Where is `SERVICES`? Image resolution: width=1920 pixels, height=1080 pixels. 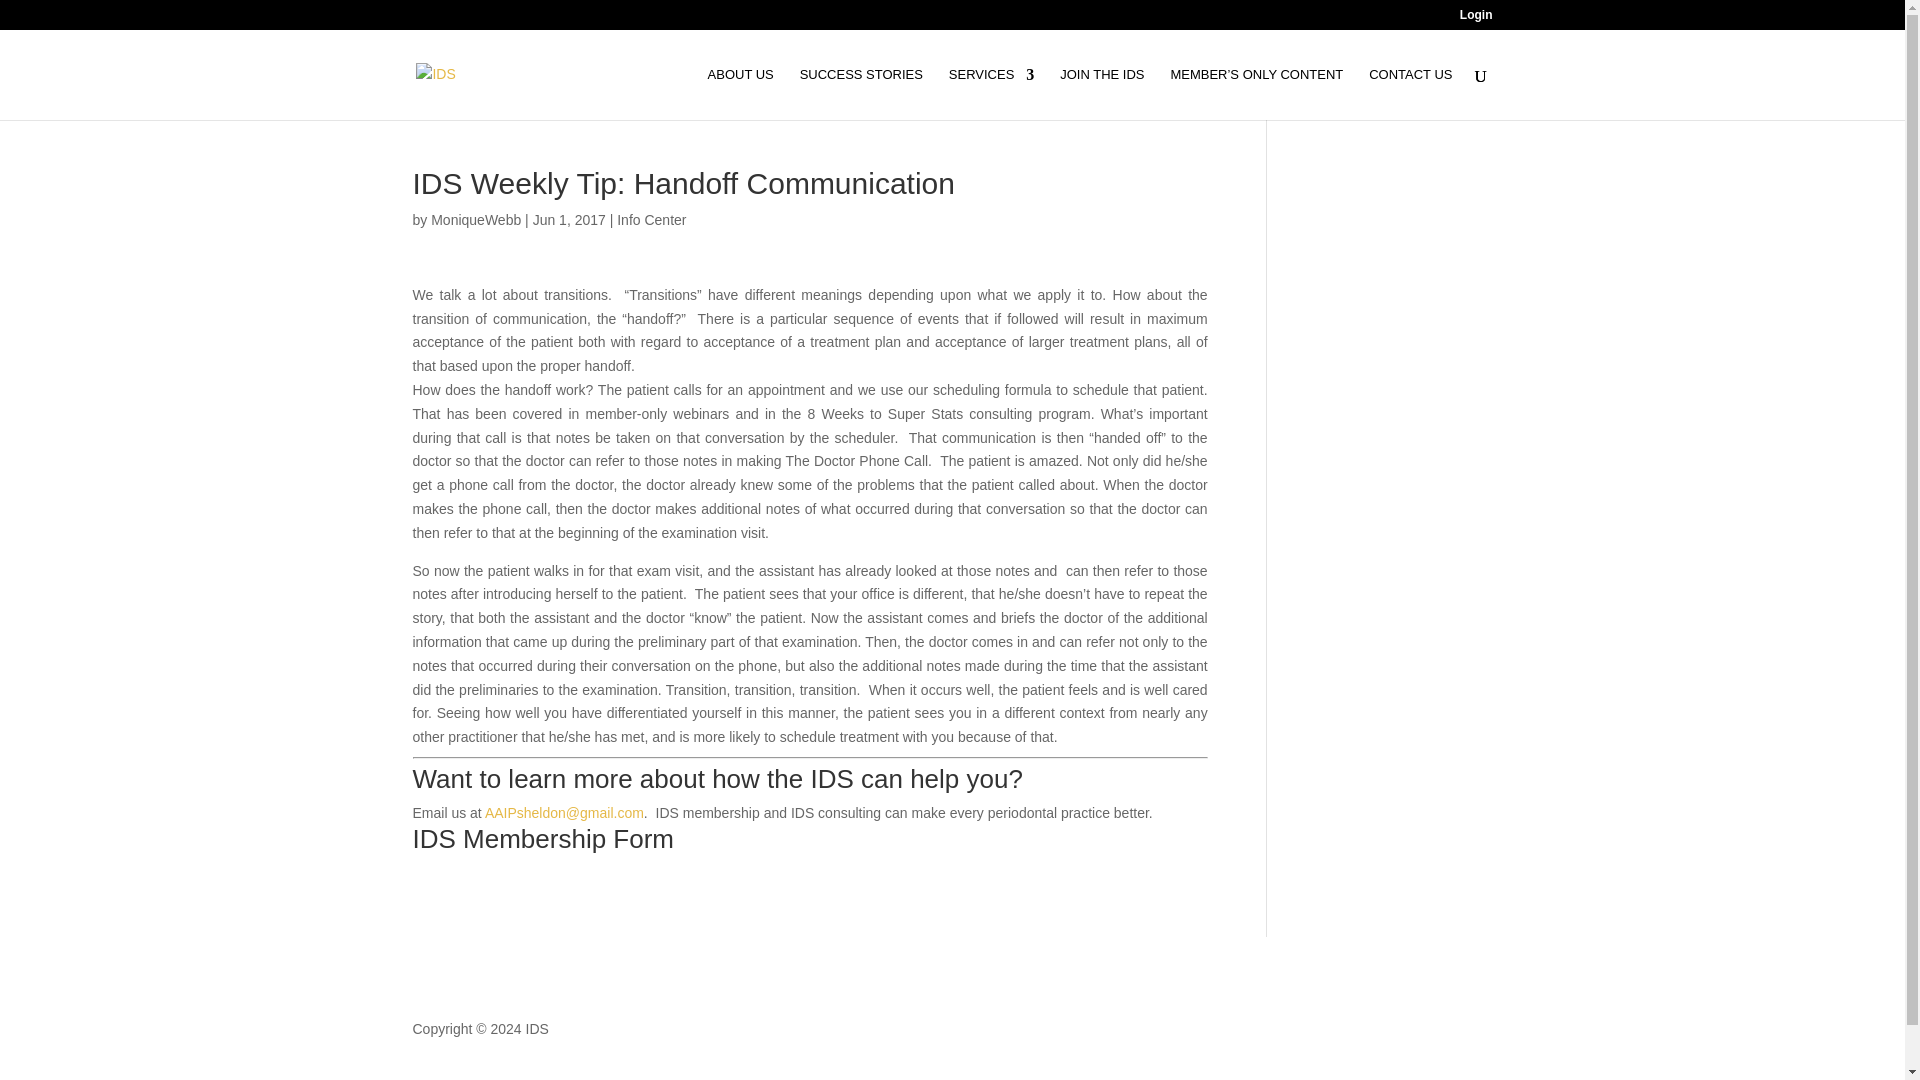
SERVICES is located at coordinates (991, 94).